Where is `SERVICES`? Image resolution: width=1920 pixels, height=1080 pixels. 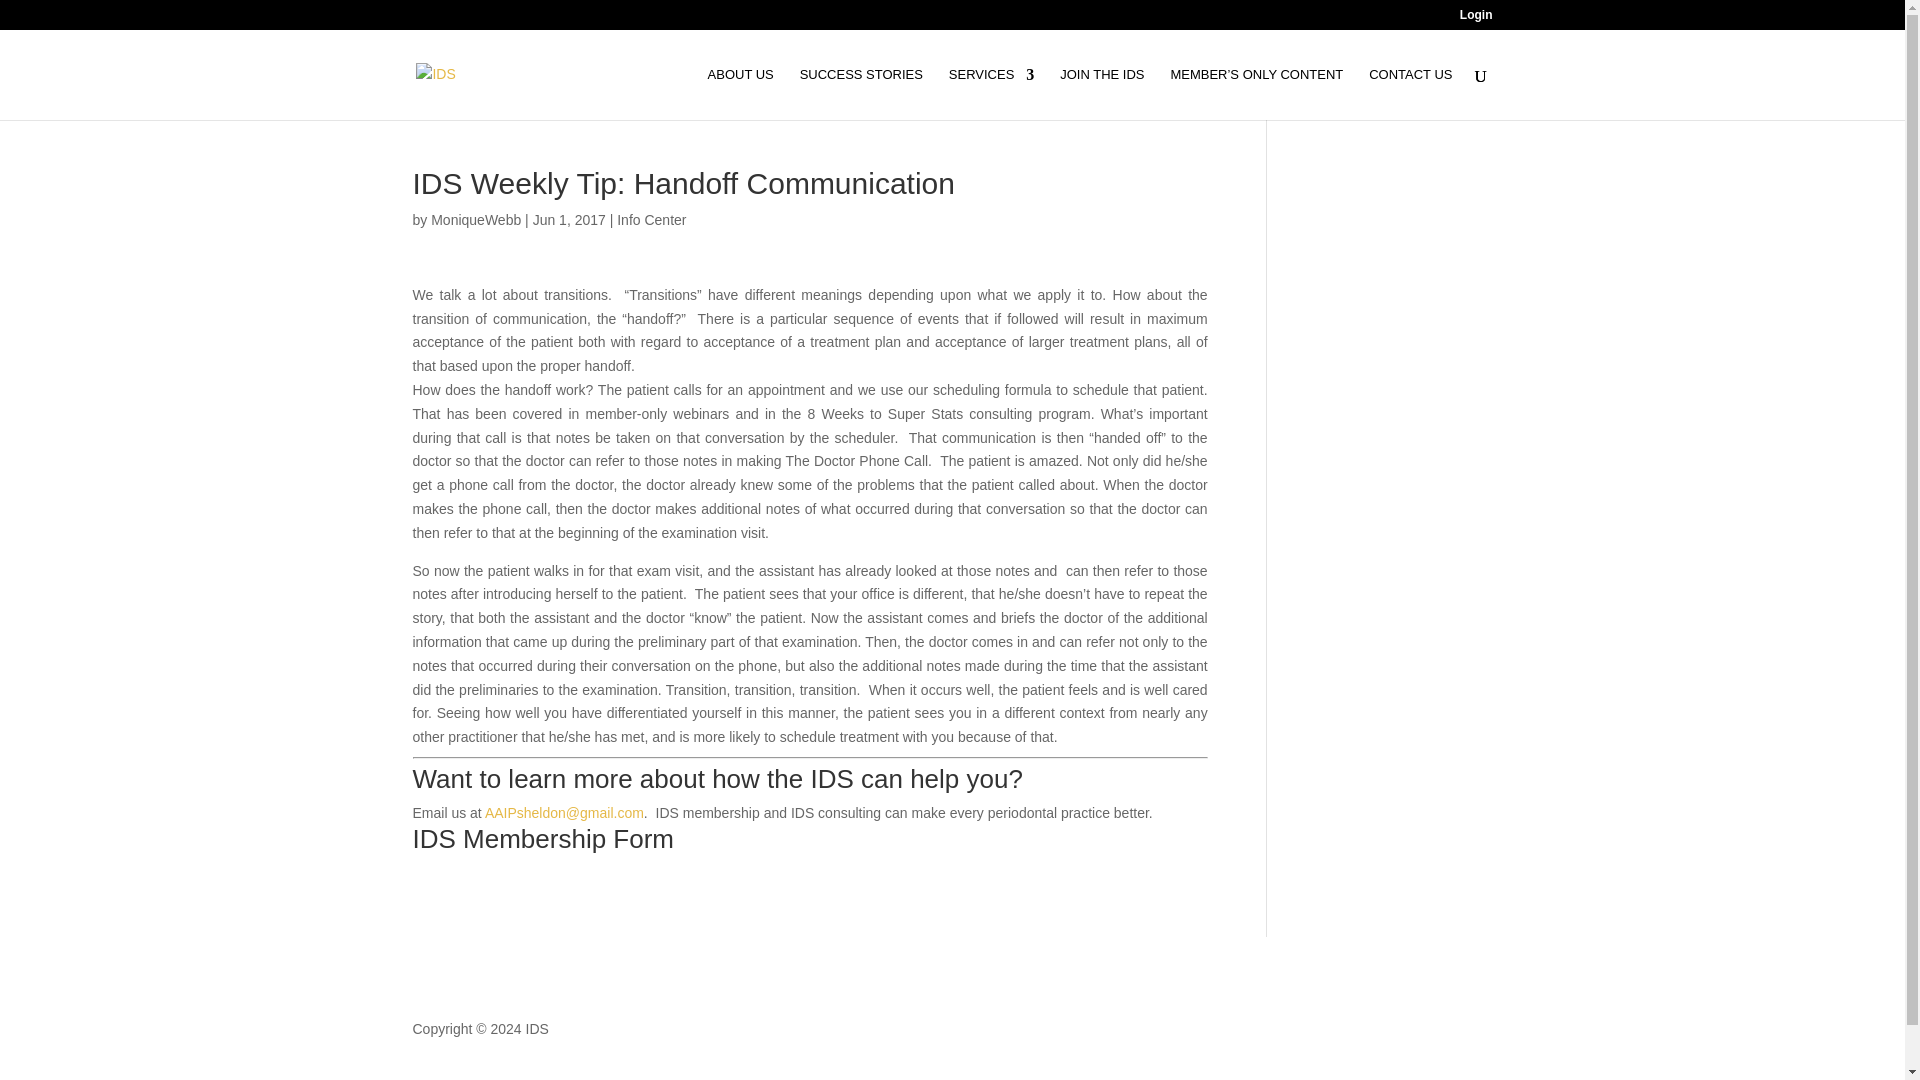
SERVICES is located at coordinates (991, 94).